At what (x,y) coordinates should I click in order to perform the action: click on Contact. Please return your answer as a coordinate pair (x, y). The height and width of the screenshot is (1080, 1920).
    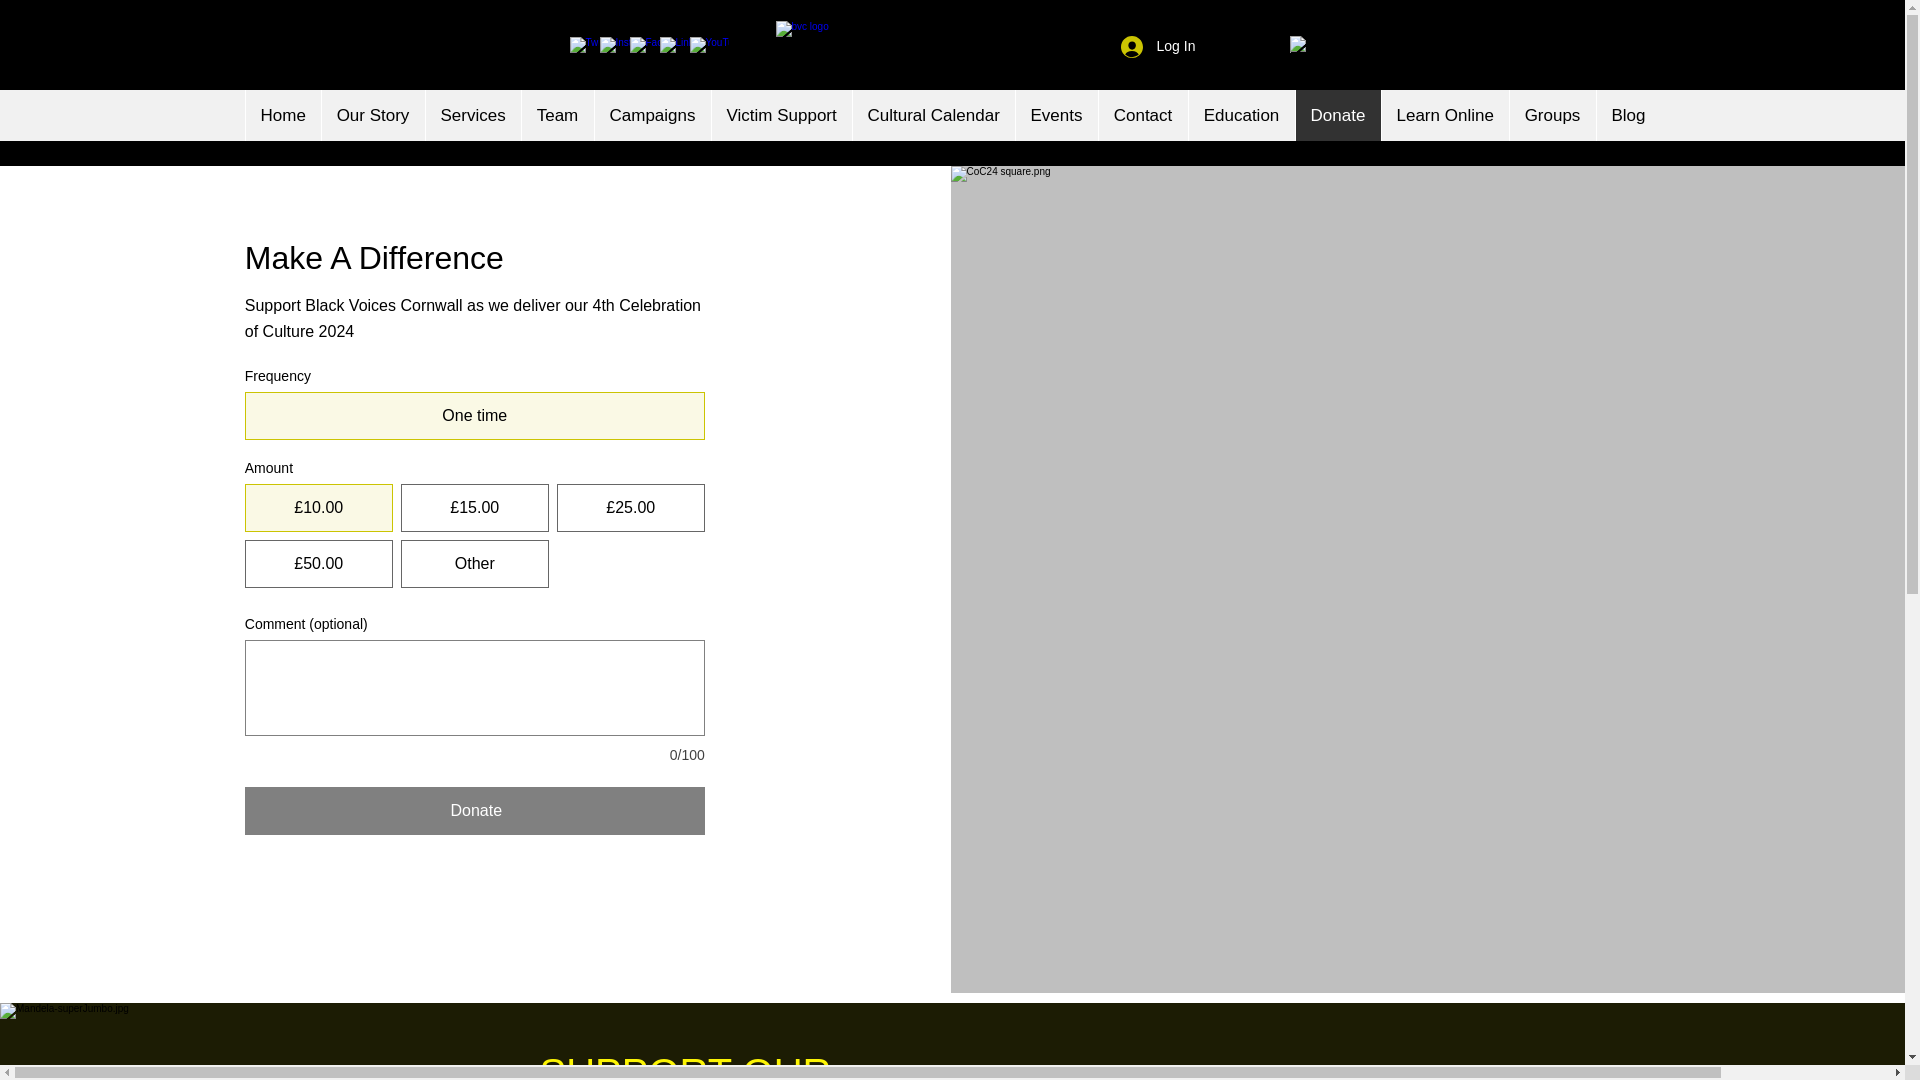
    Looking at the image, I should click on (1143, 115).